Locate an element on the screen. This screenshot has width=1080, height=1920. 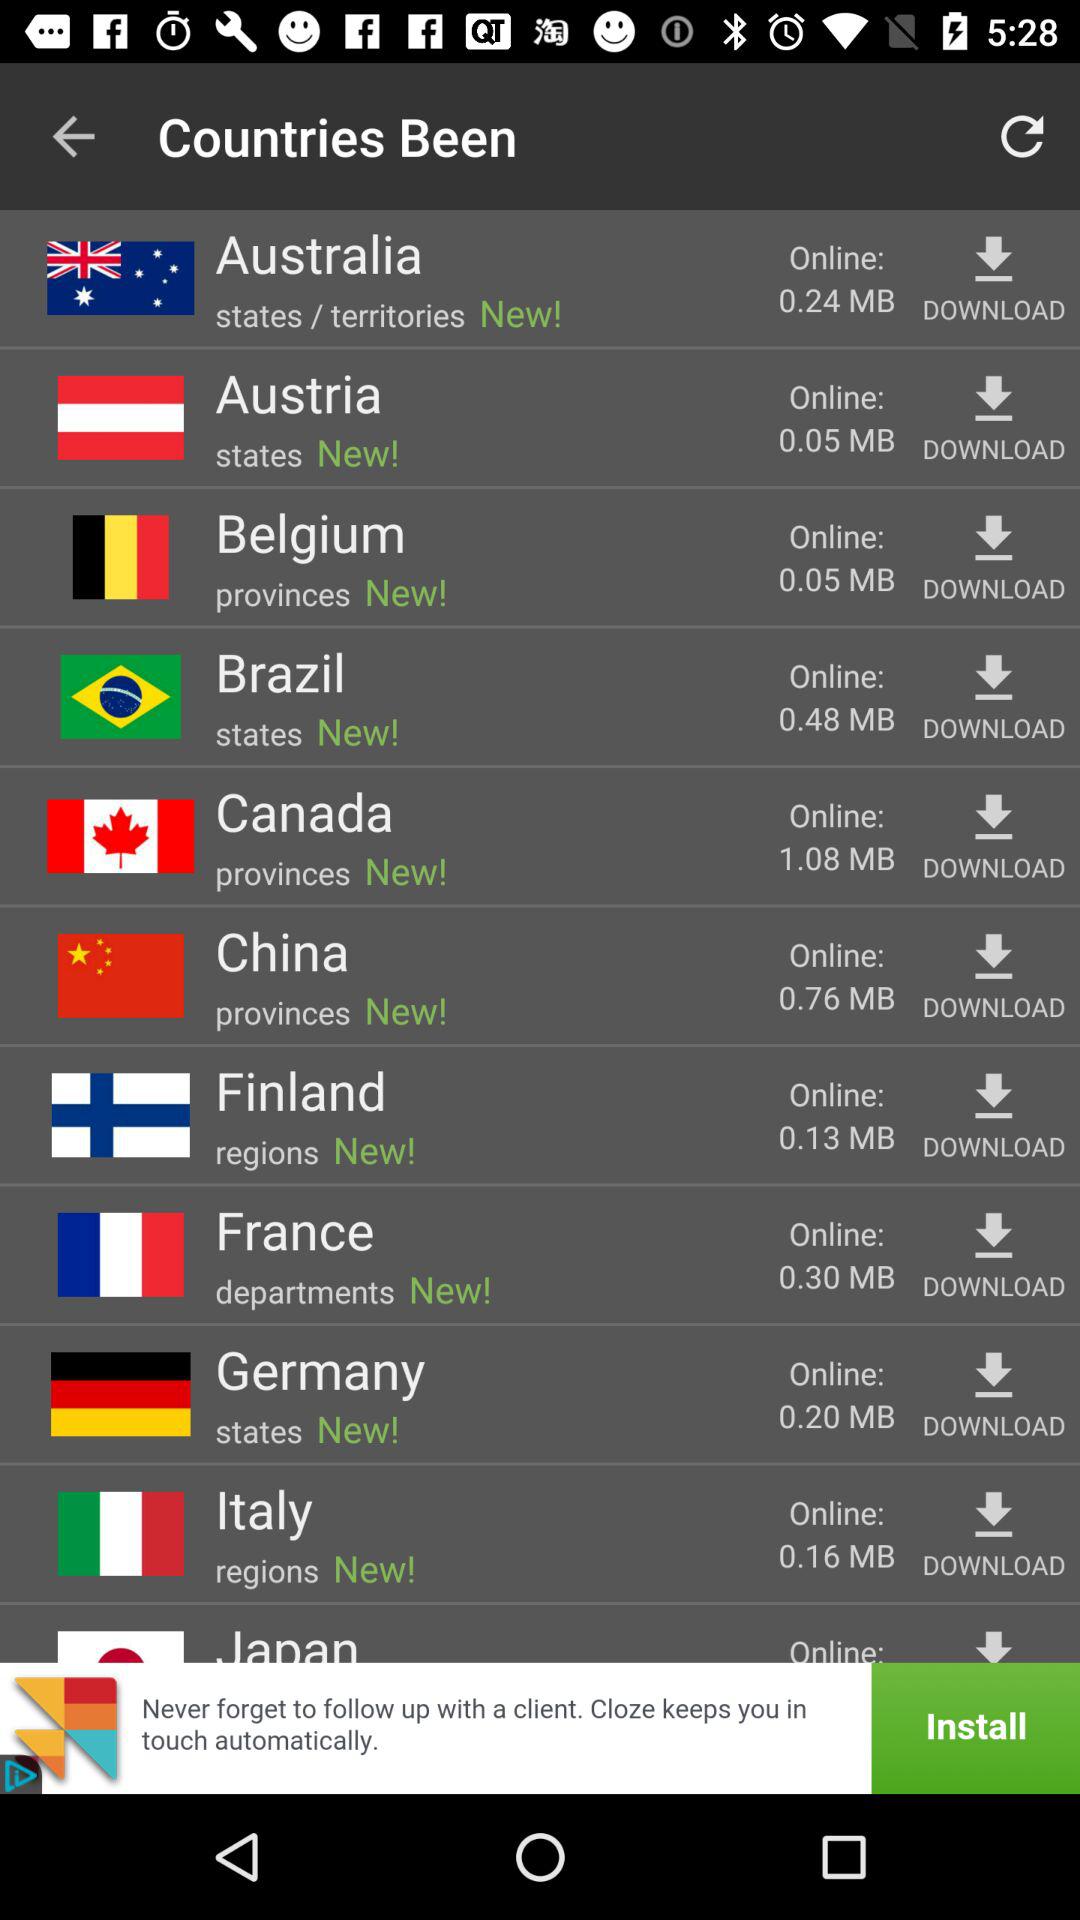
download button is located at coordinates (994, 818).